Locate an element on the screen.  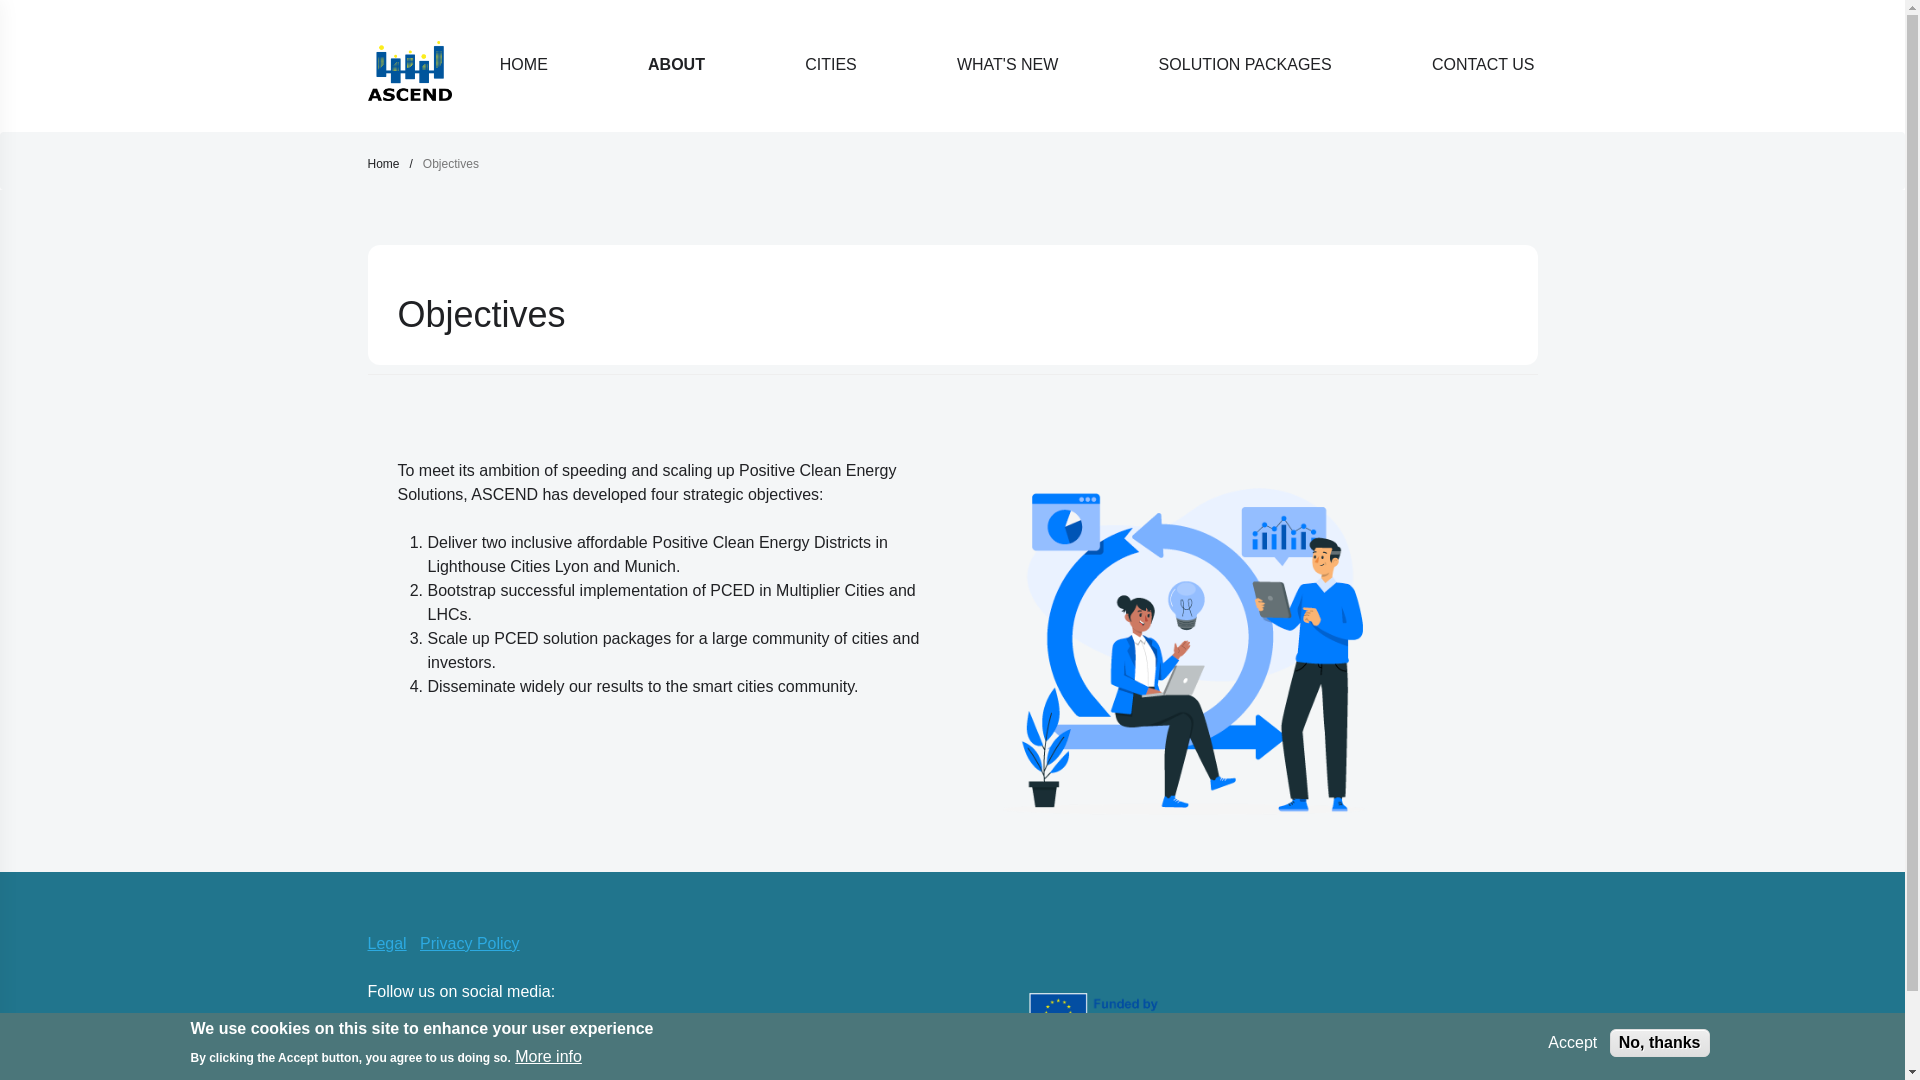
HOME is located at coordinates (524, 64).